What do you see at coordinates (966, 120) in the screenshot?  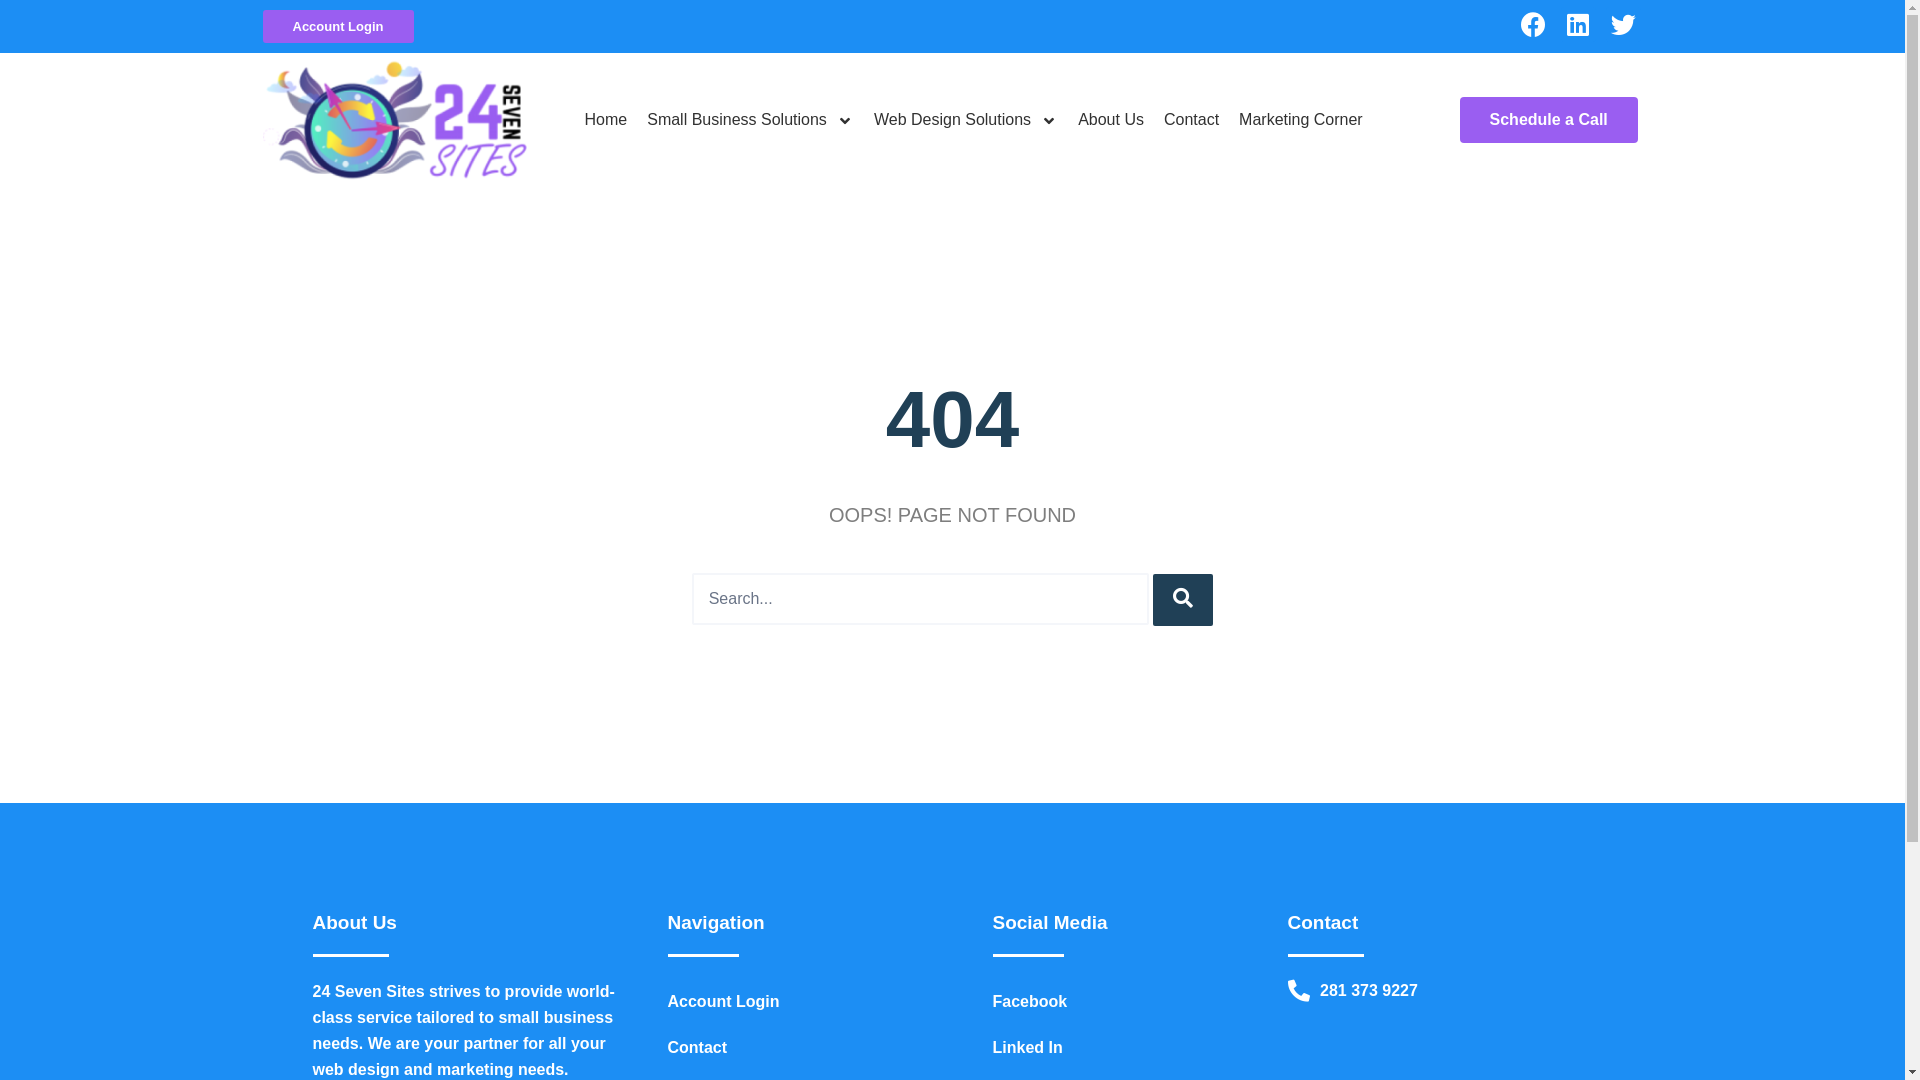 I see `Web Design Solutions` at bounding box center [966, 120].